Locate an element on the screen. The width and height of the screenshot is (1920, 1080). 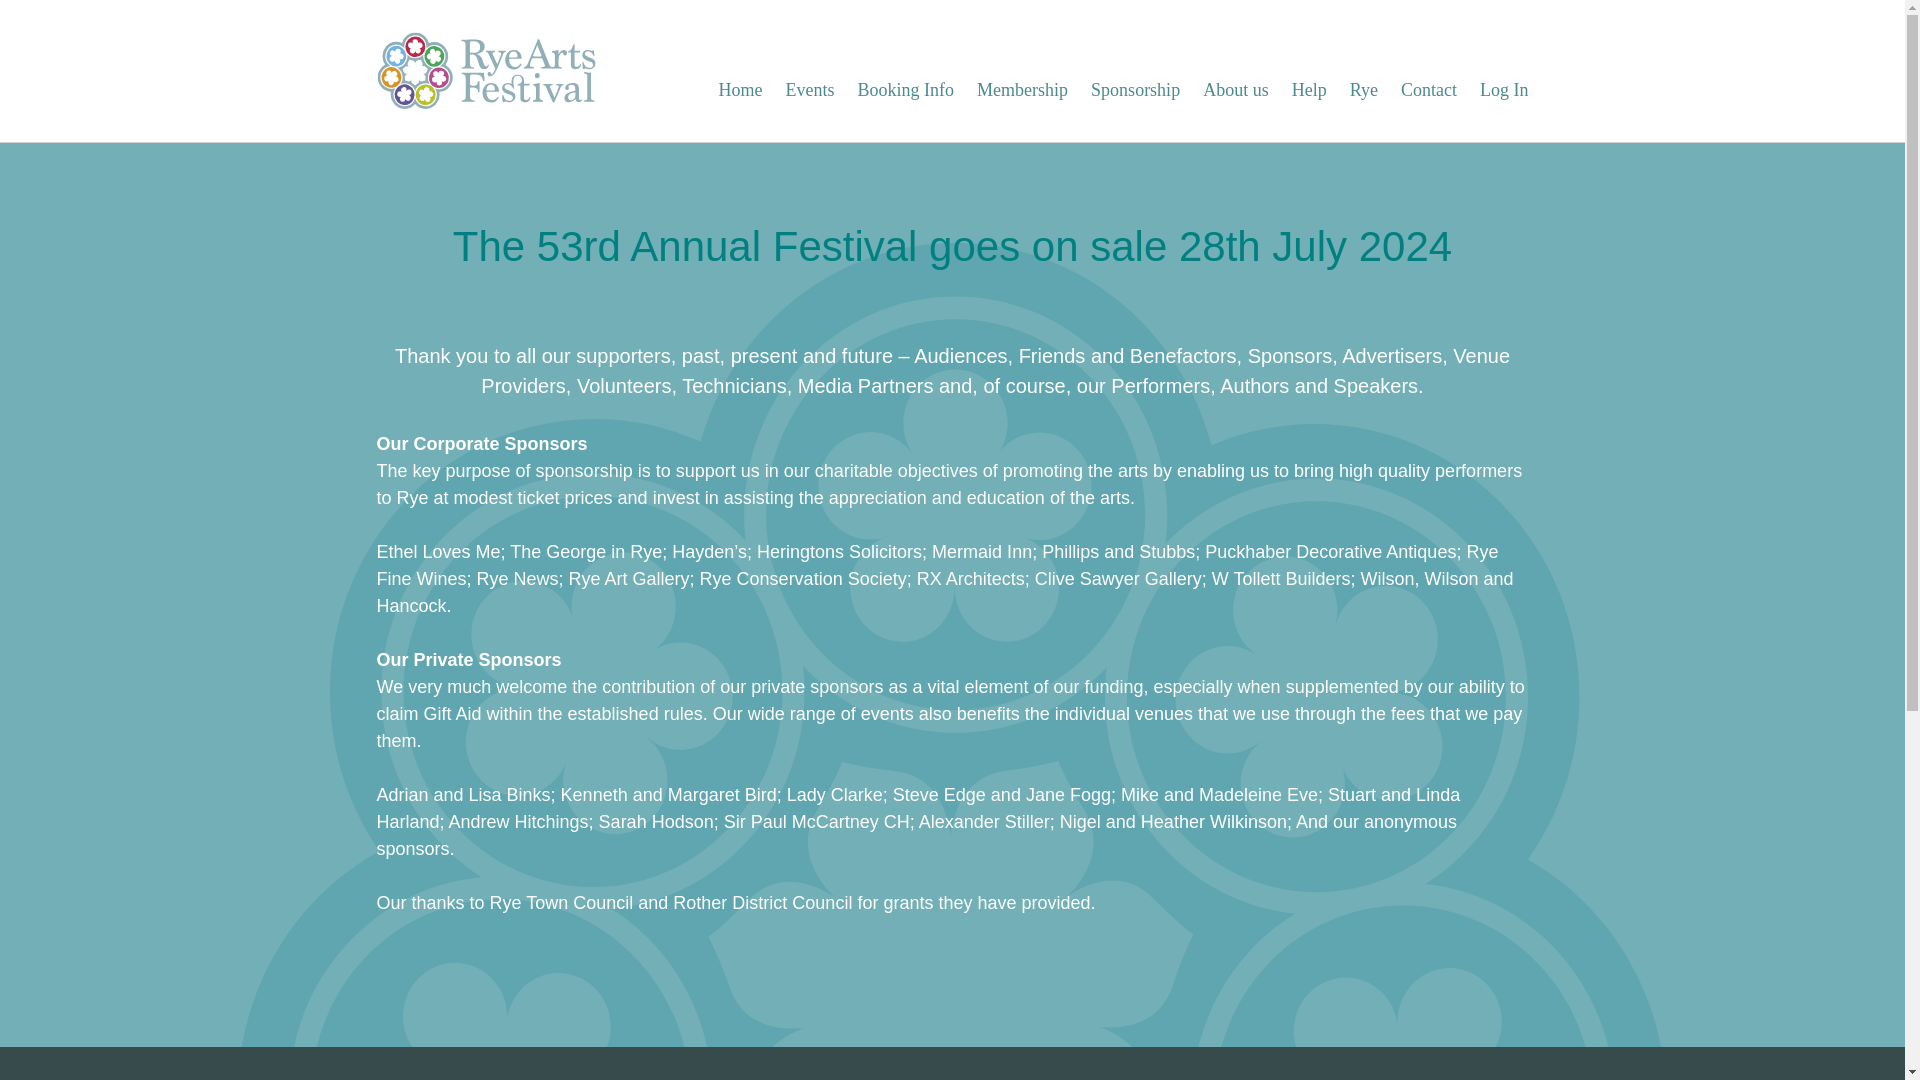
Membership is located at coordinates (1022, 90).